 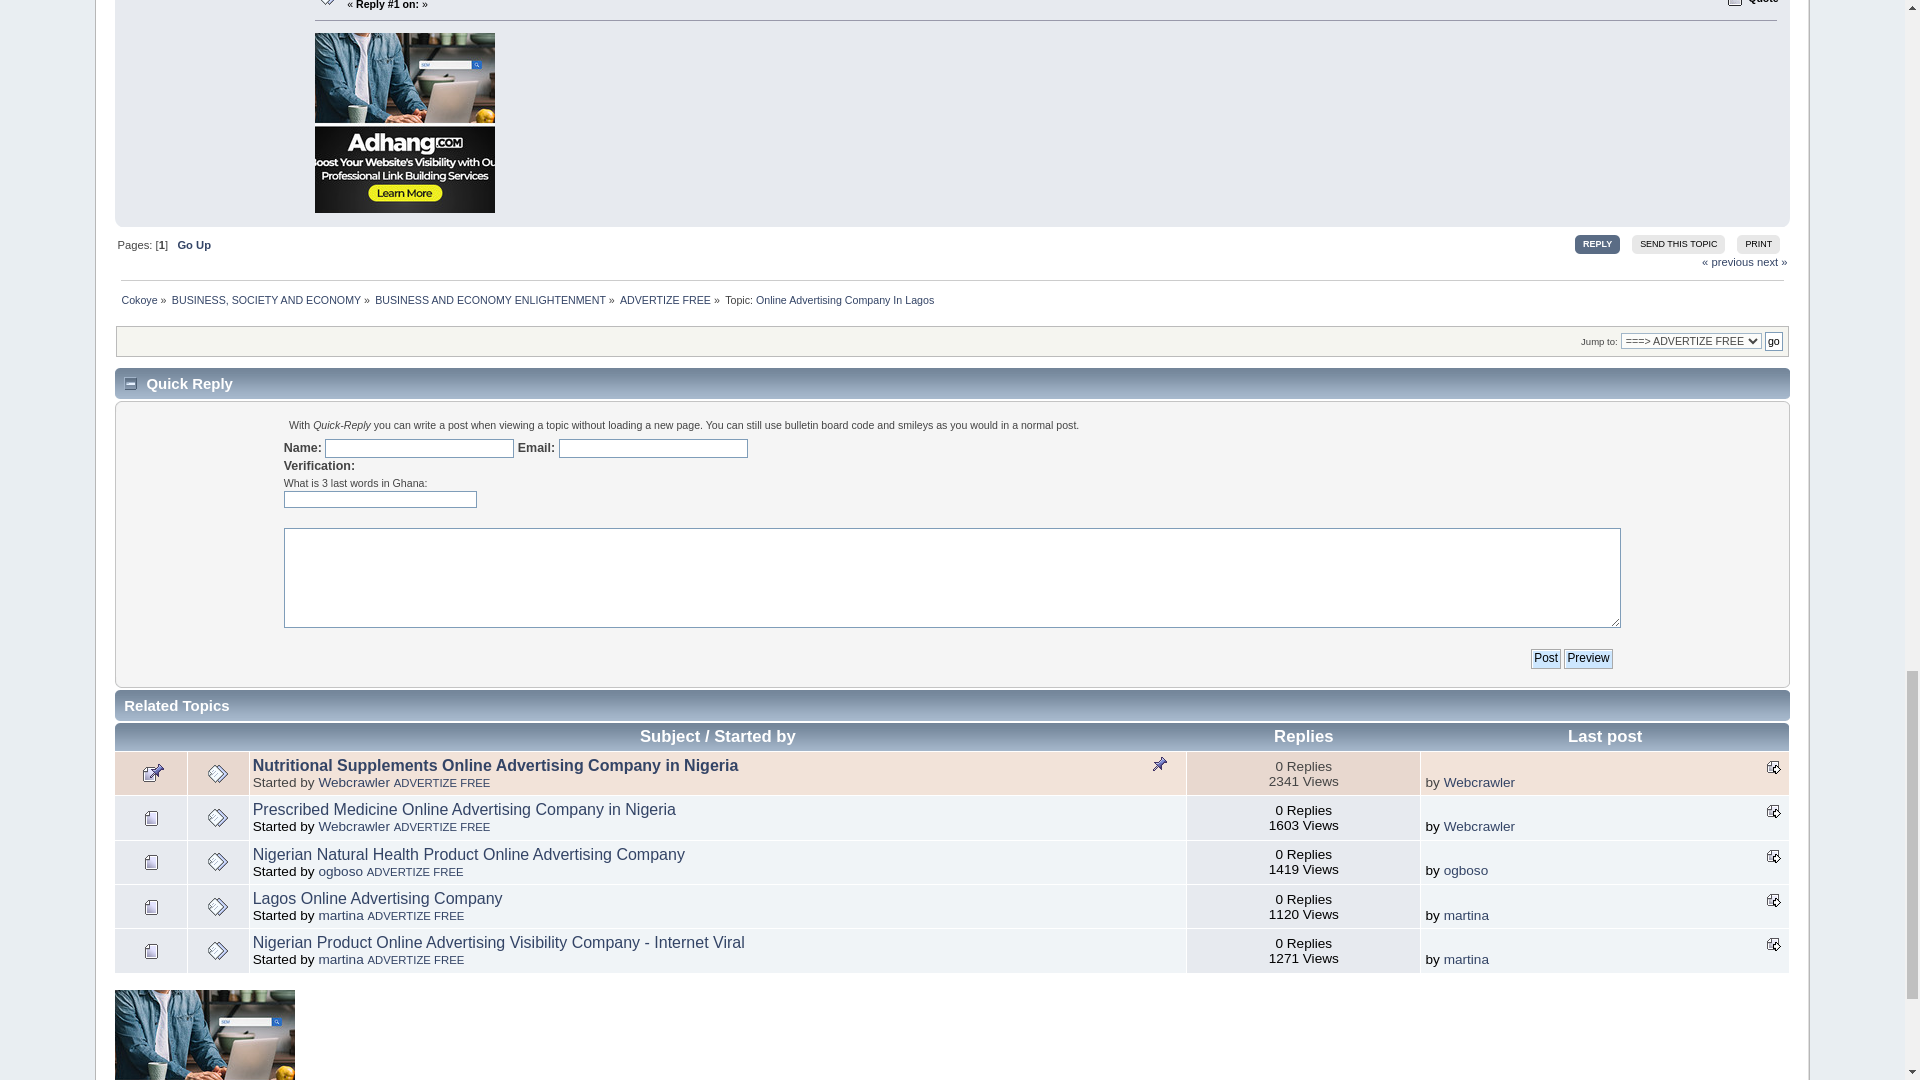 What do you see at coordinates (1545, 658) in the screenshot?
I see `Post` at bounding box center [1545, 658].